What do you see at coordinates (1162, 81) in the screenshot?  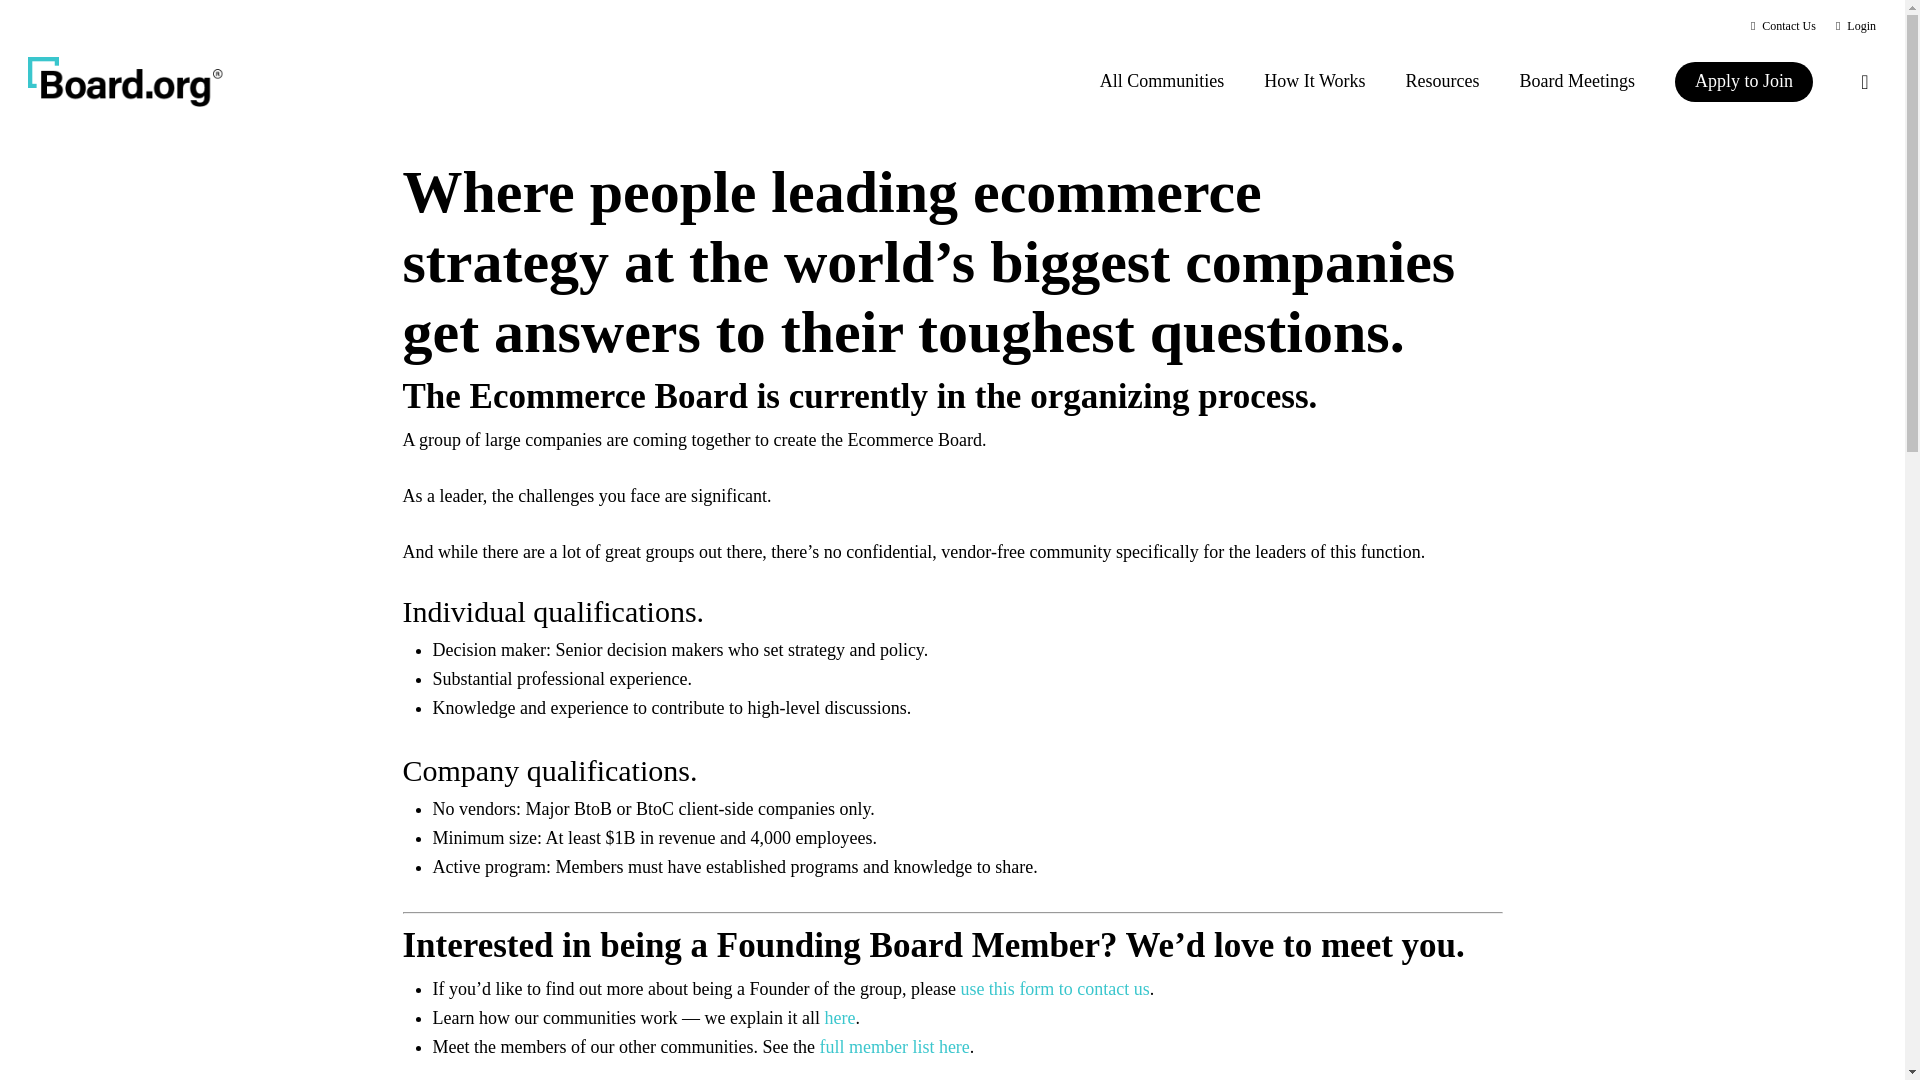 I see `All Communities` at bounding box center [1162, 81].